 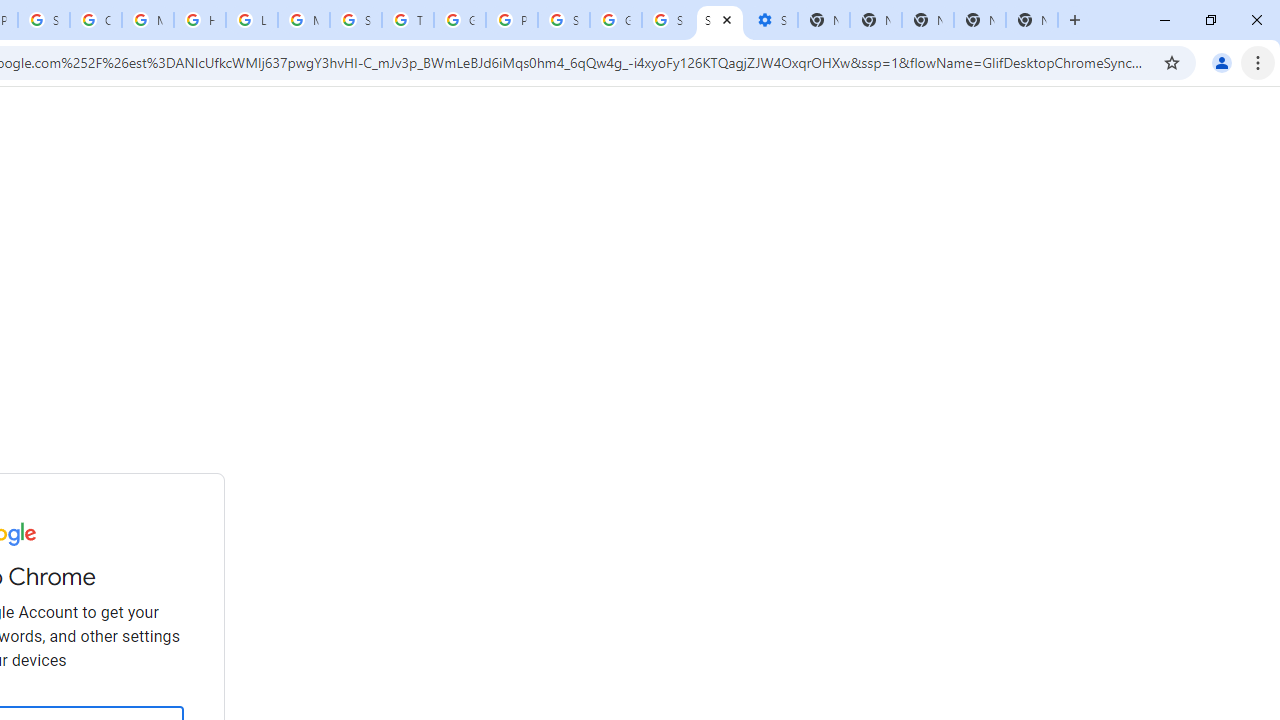 What do you see at coordinates (720, 20) in the screenshot?
I see `Sign in - Google Accounts` at bounding box center [720, 20].